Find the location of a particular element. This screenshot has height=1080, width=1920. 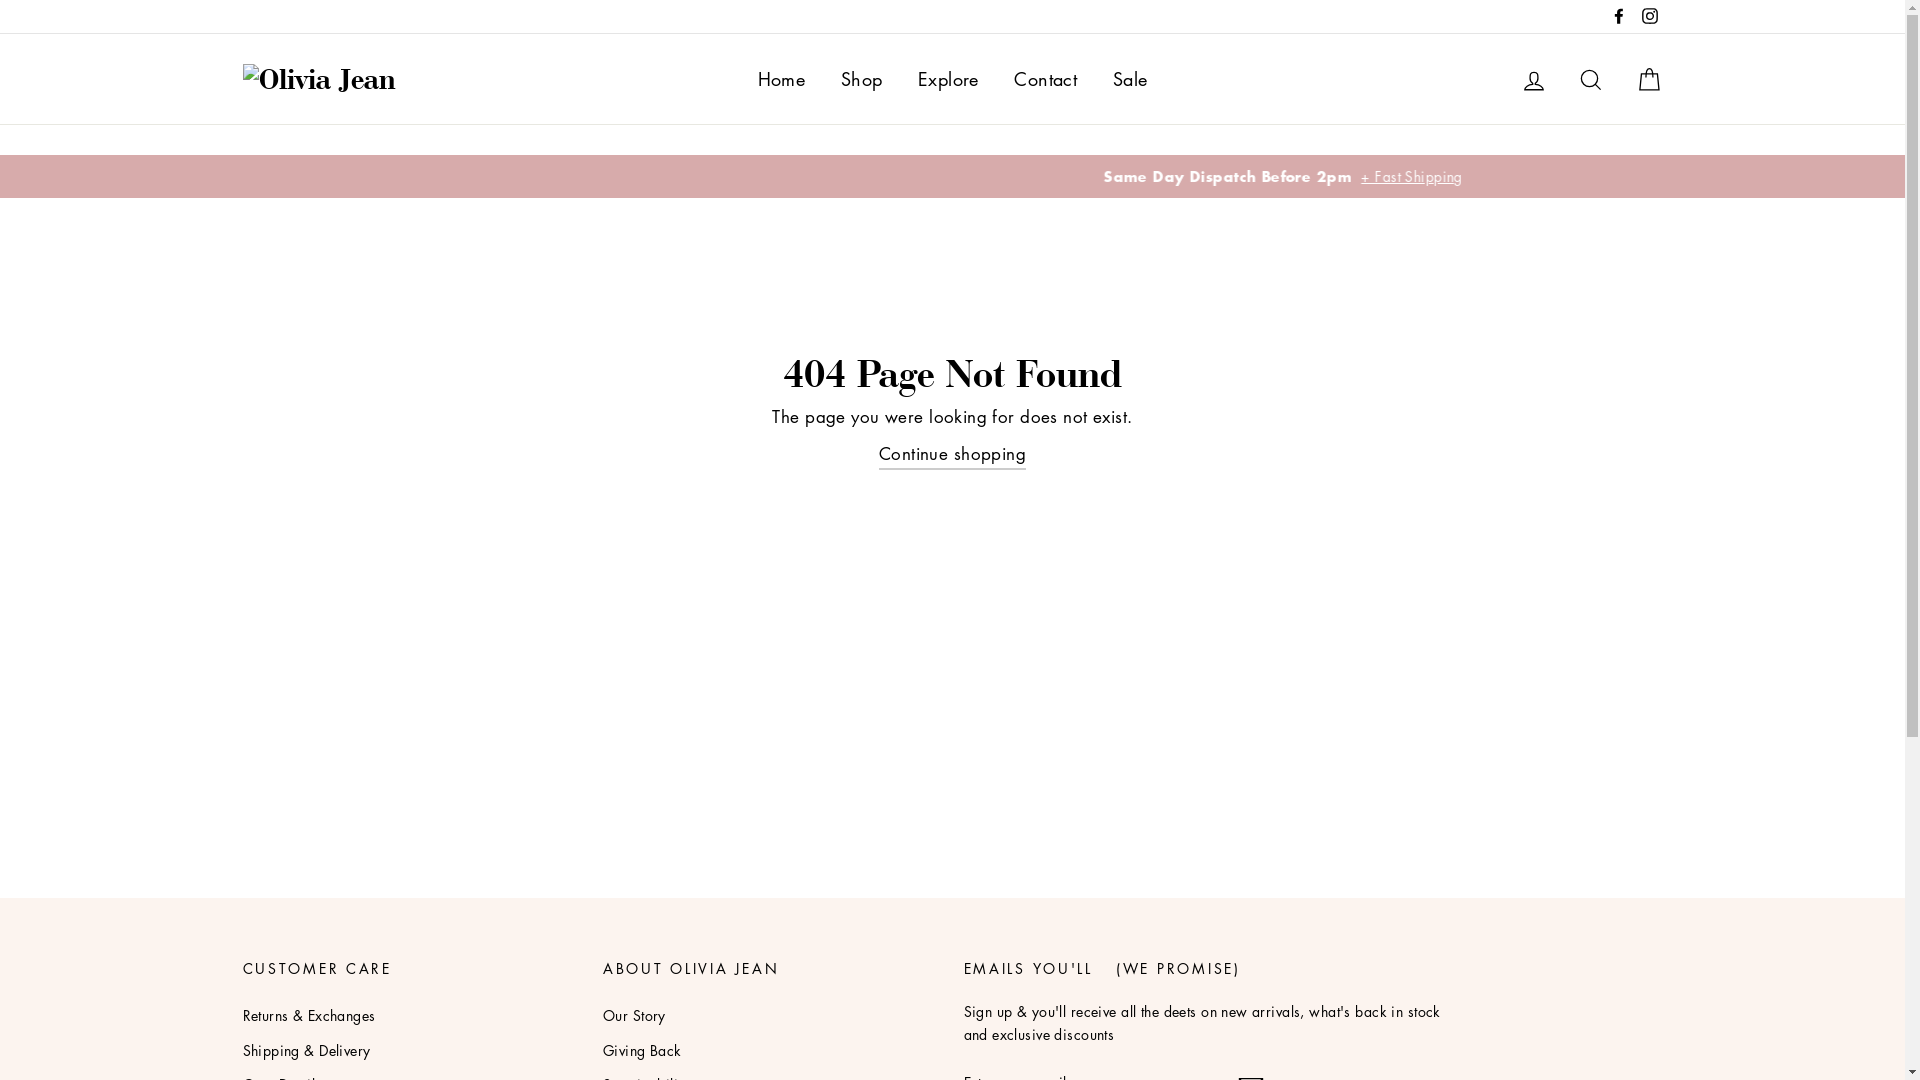

UP TO 80% OFF SITEWIDE* Shop Now is located at coordinates (953, 176).